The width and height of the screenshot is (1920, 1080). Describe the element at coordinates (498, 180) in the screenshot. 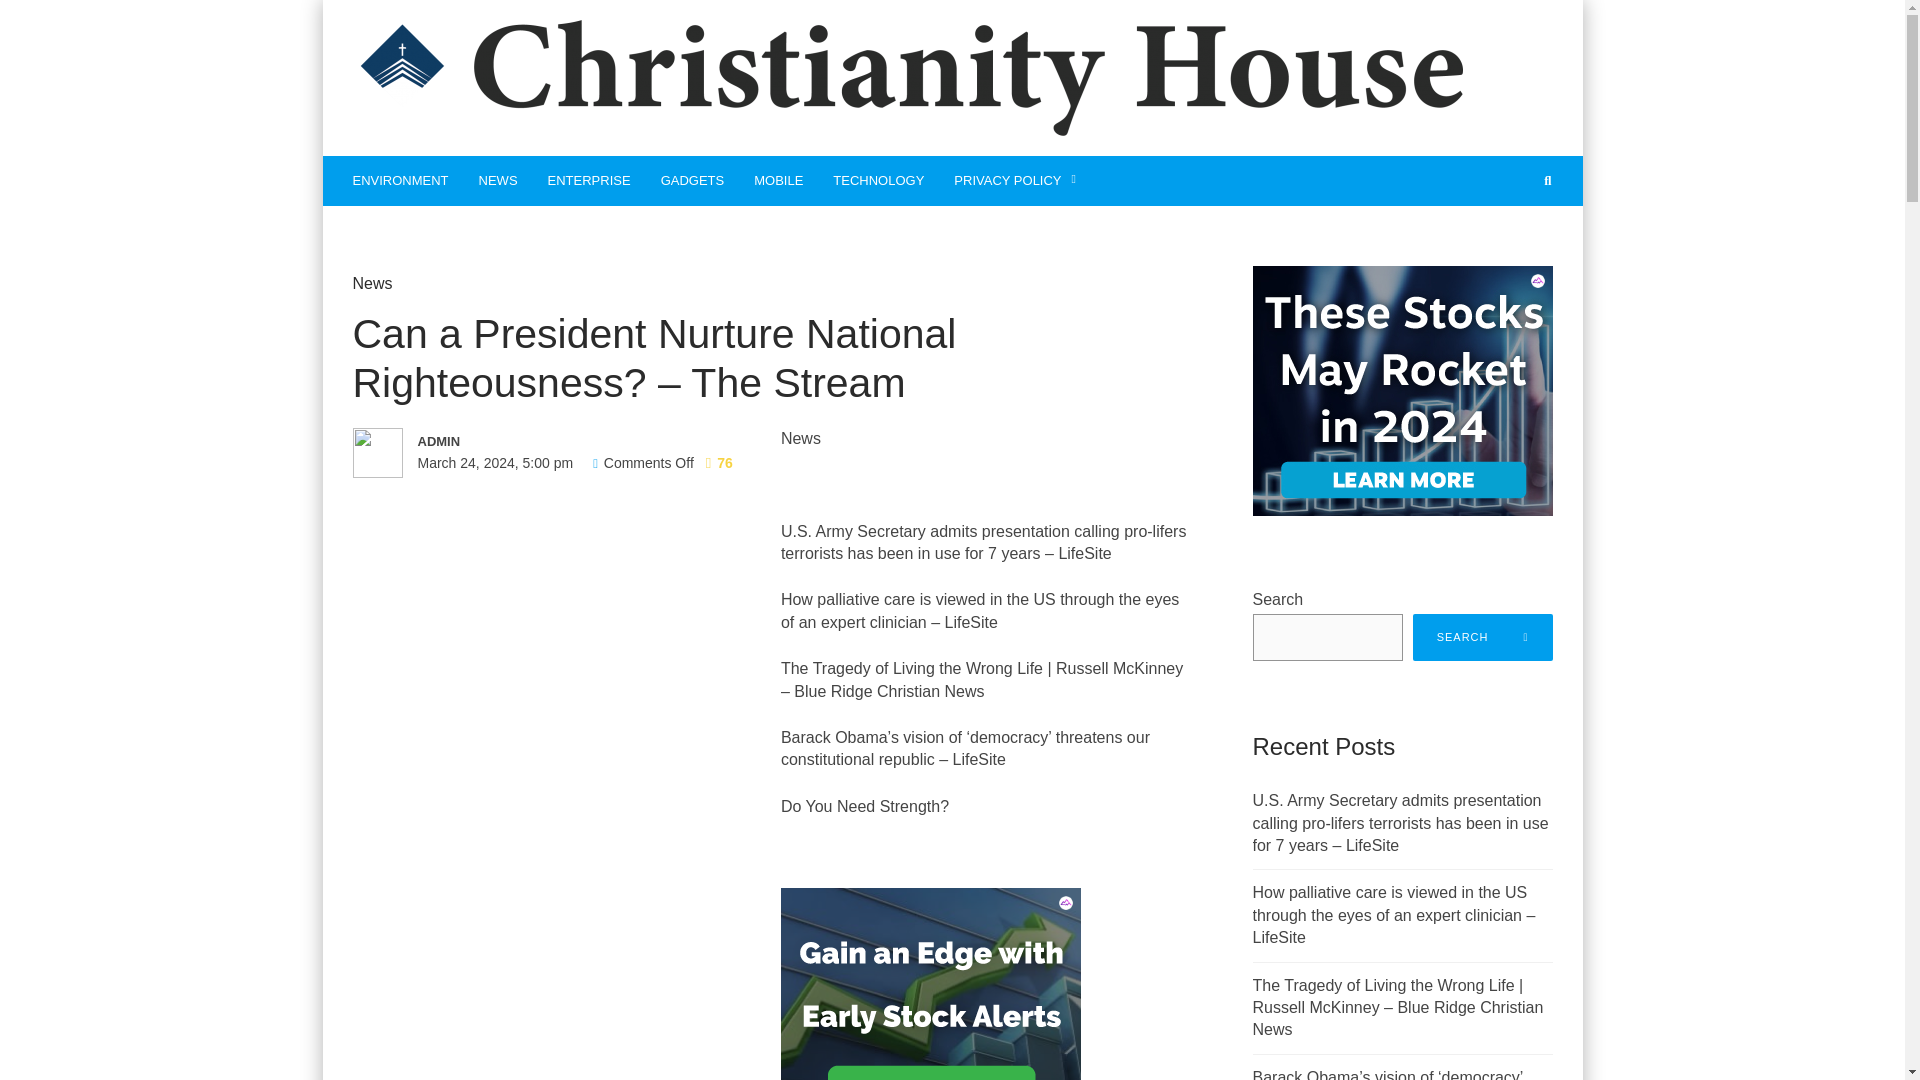

I see `NEWS` at that location.